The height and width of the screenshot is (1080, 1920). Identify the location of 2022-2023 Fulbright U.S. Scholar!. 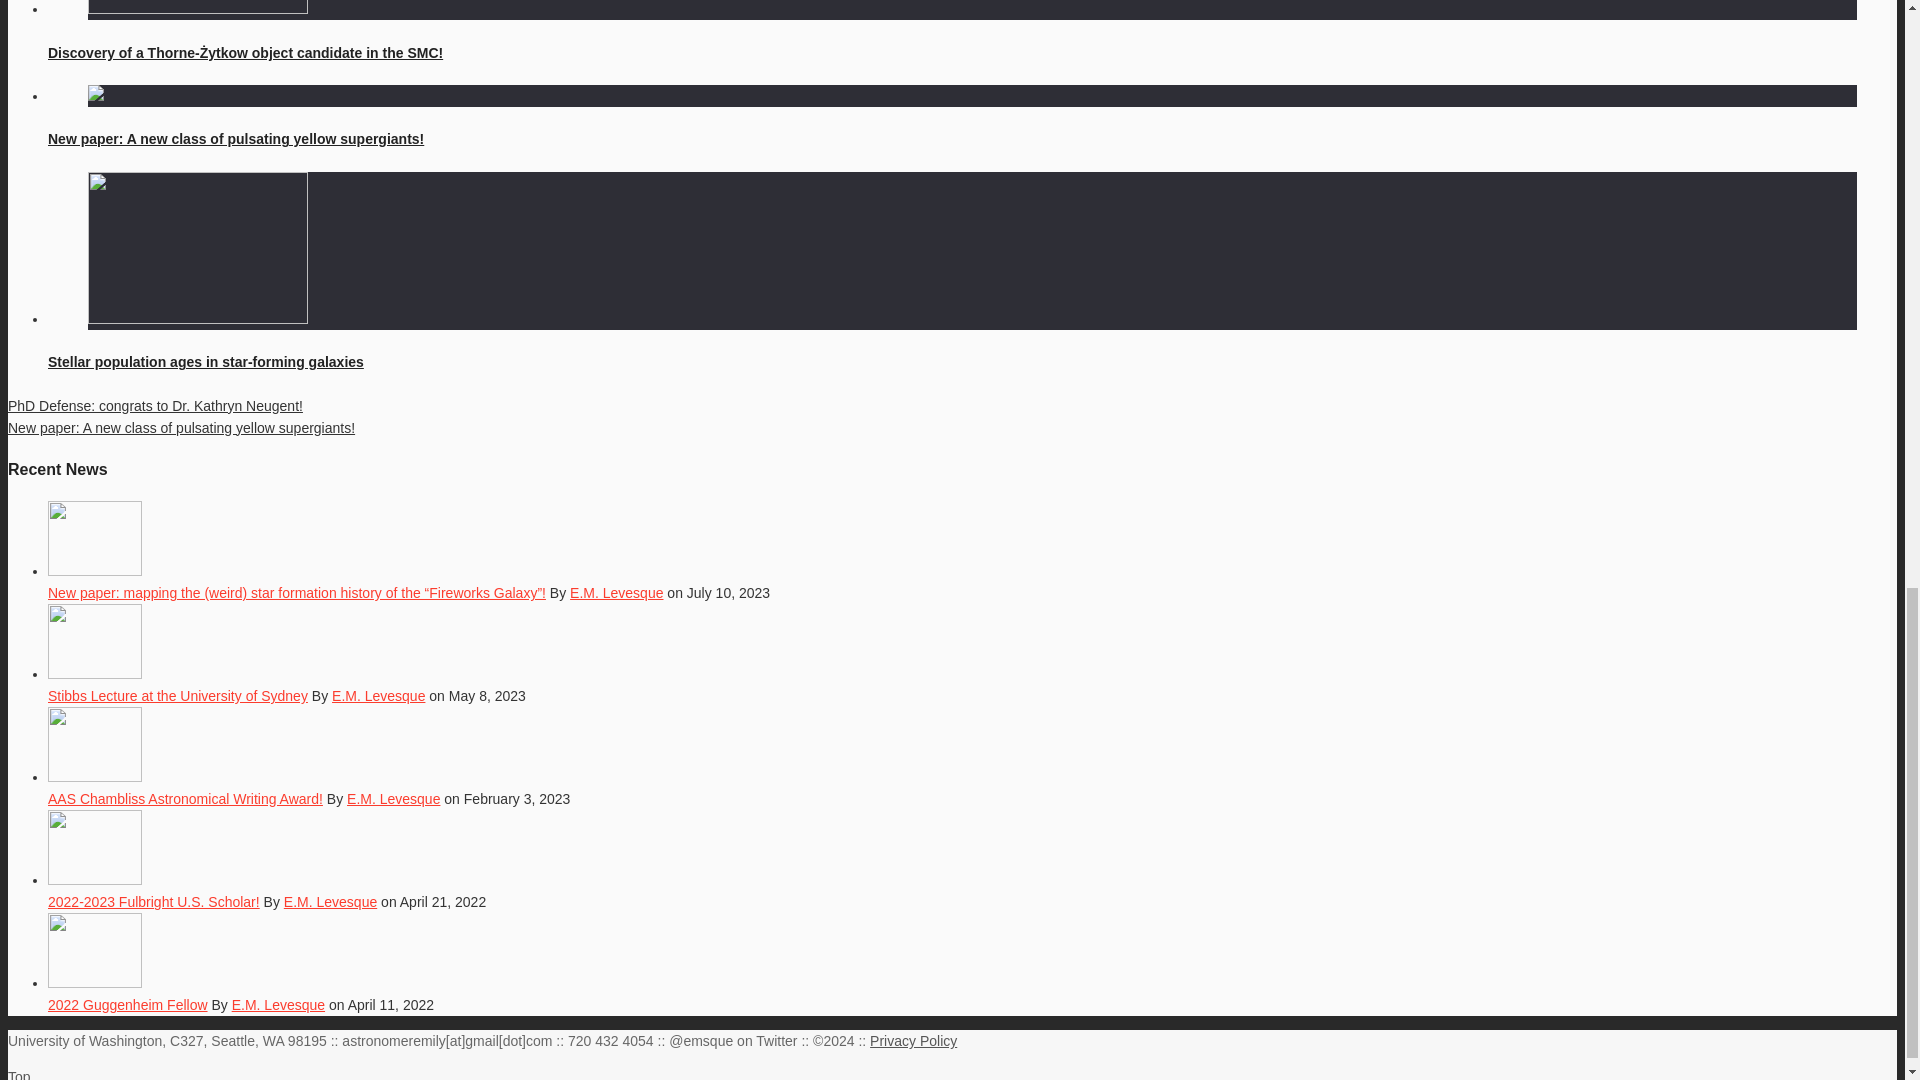
(154, 902).